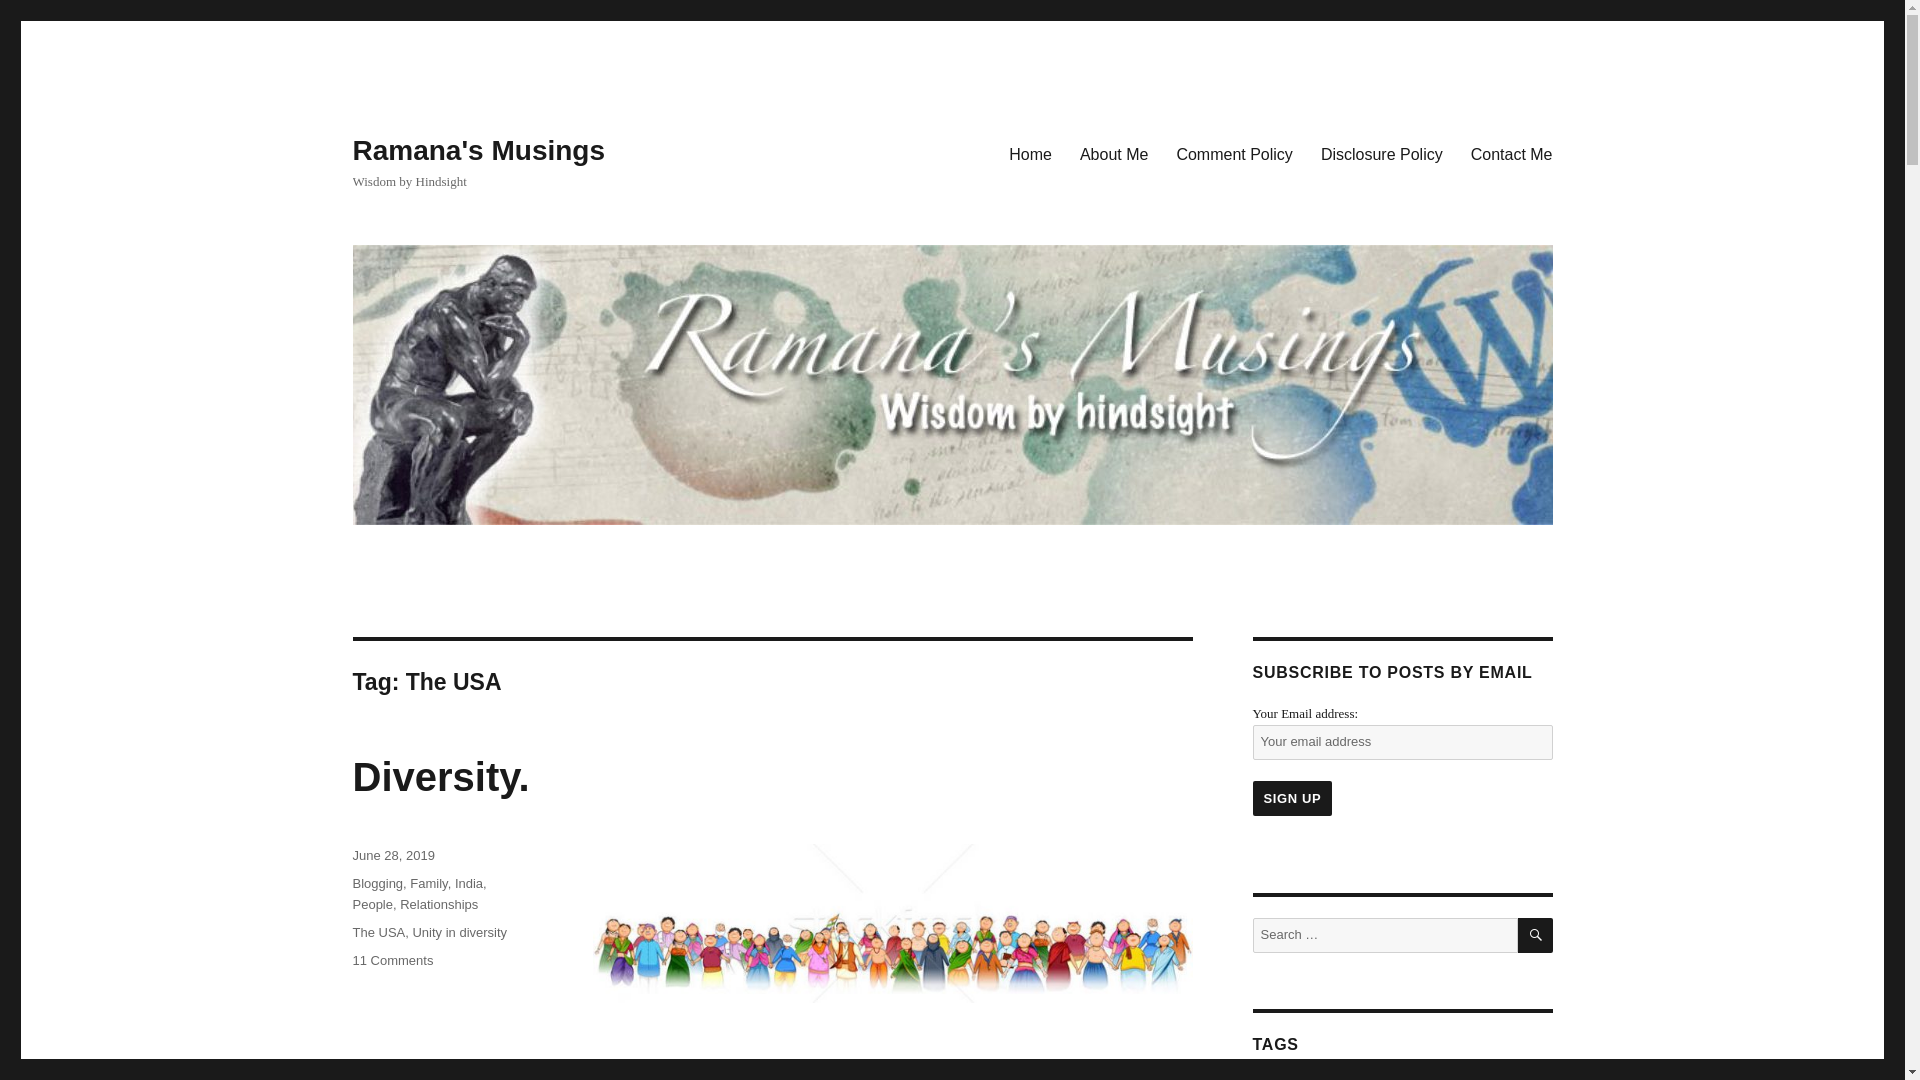 This screenshot has height=1080, width=1920. Describe the element at coordinates (378, 932) in the screenshot. I see `The USA` at that location.